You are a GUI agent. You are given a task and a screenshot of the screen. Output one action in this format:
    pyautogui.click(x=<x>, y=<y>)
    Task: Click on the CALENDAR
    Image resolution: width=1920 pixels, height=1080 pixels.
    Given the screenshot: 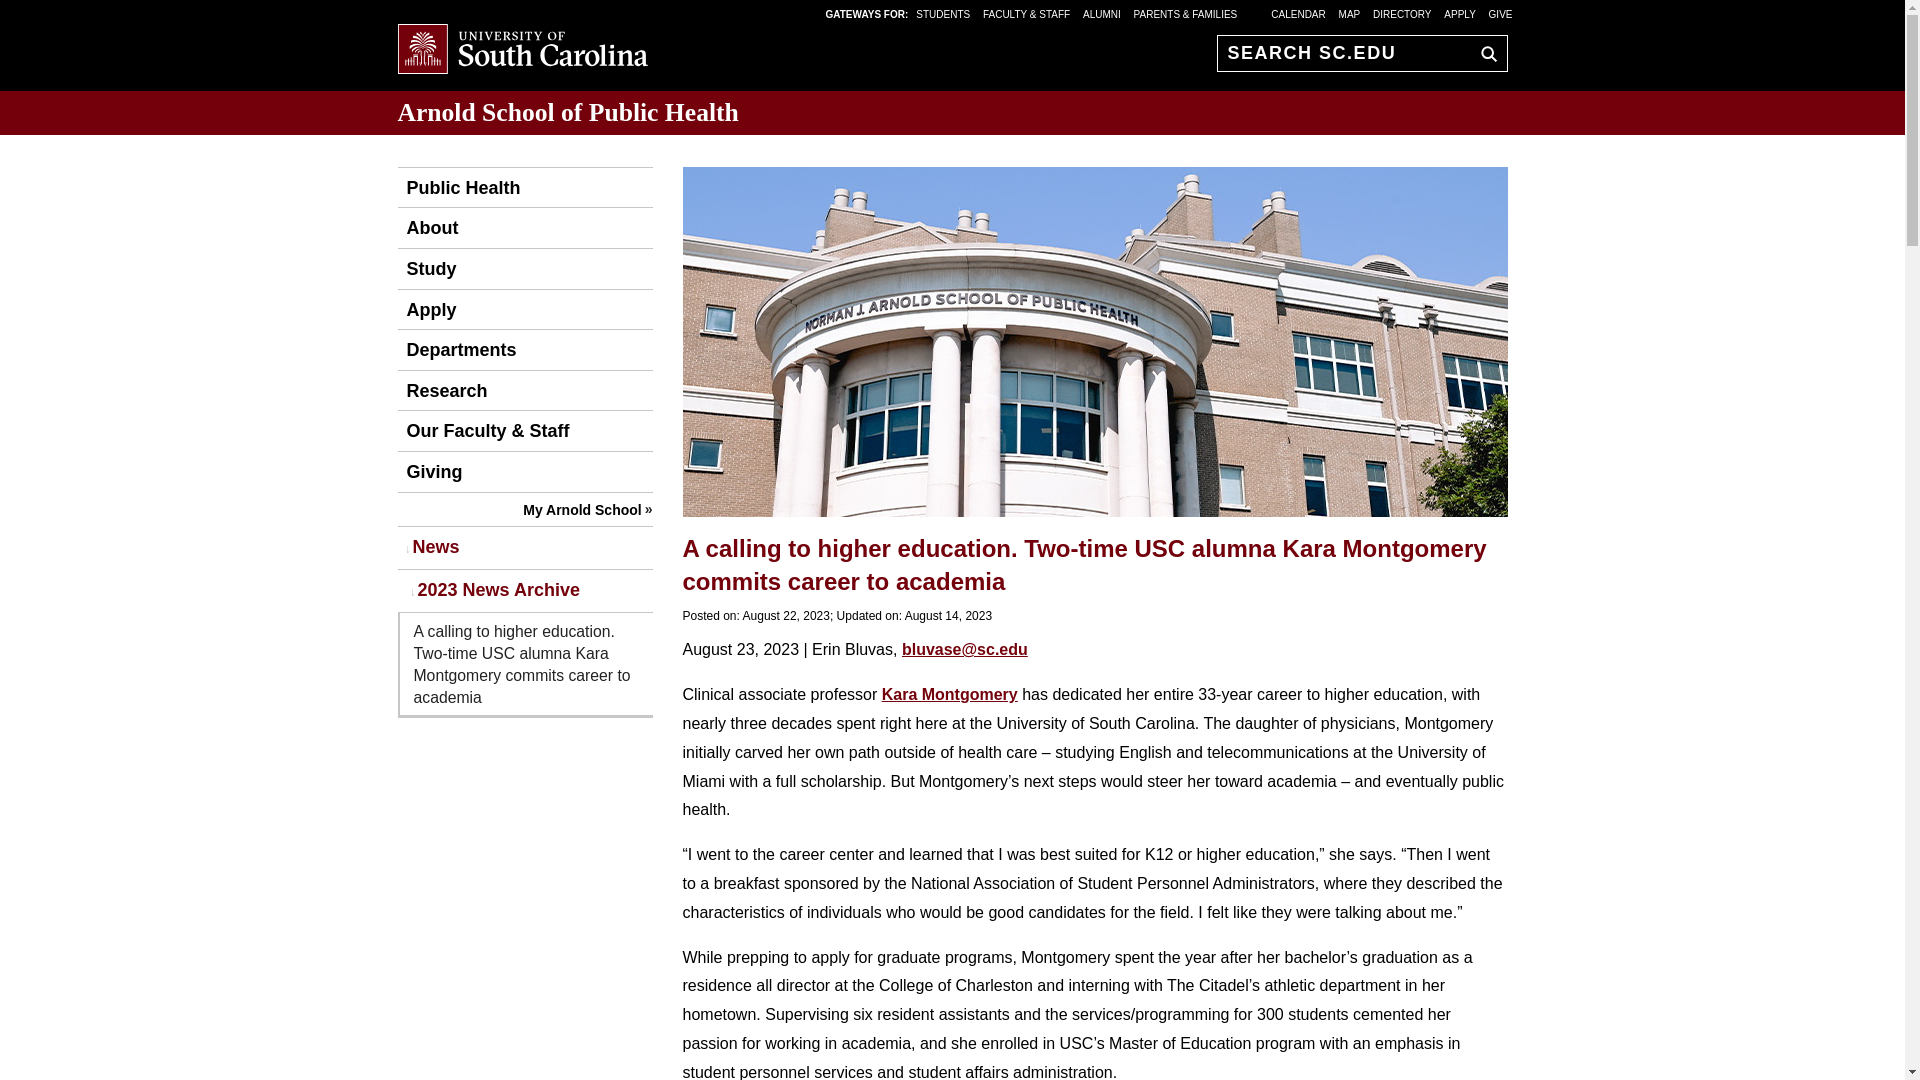 What is the action you would take?
    pyautogui.click(x=1298, y=13)
    